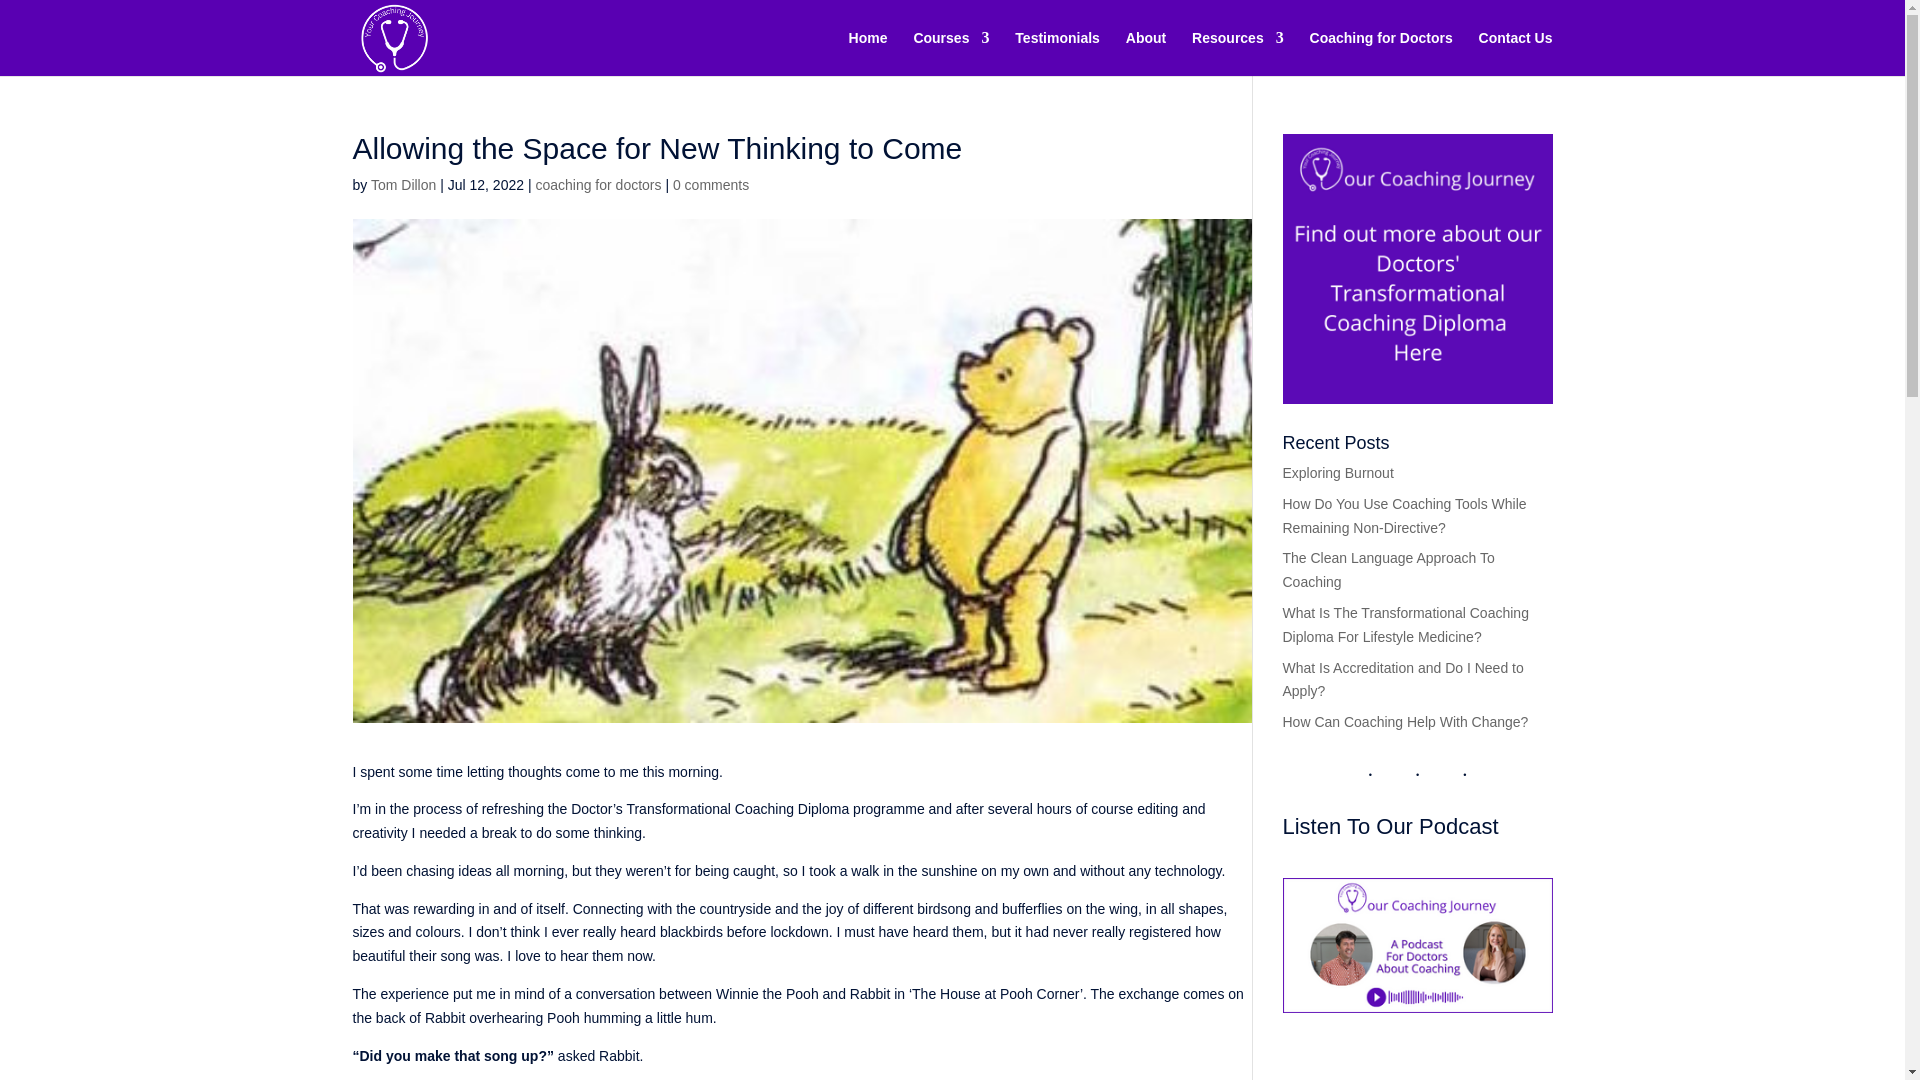  What do you see at coordinates (598, 185) in the screenshot?
I see `coaching for doctors` at bounding box center [598, 185].